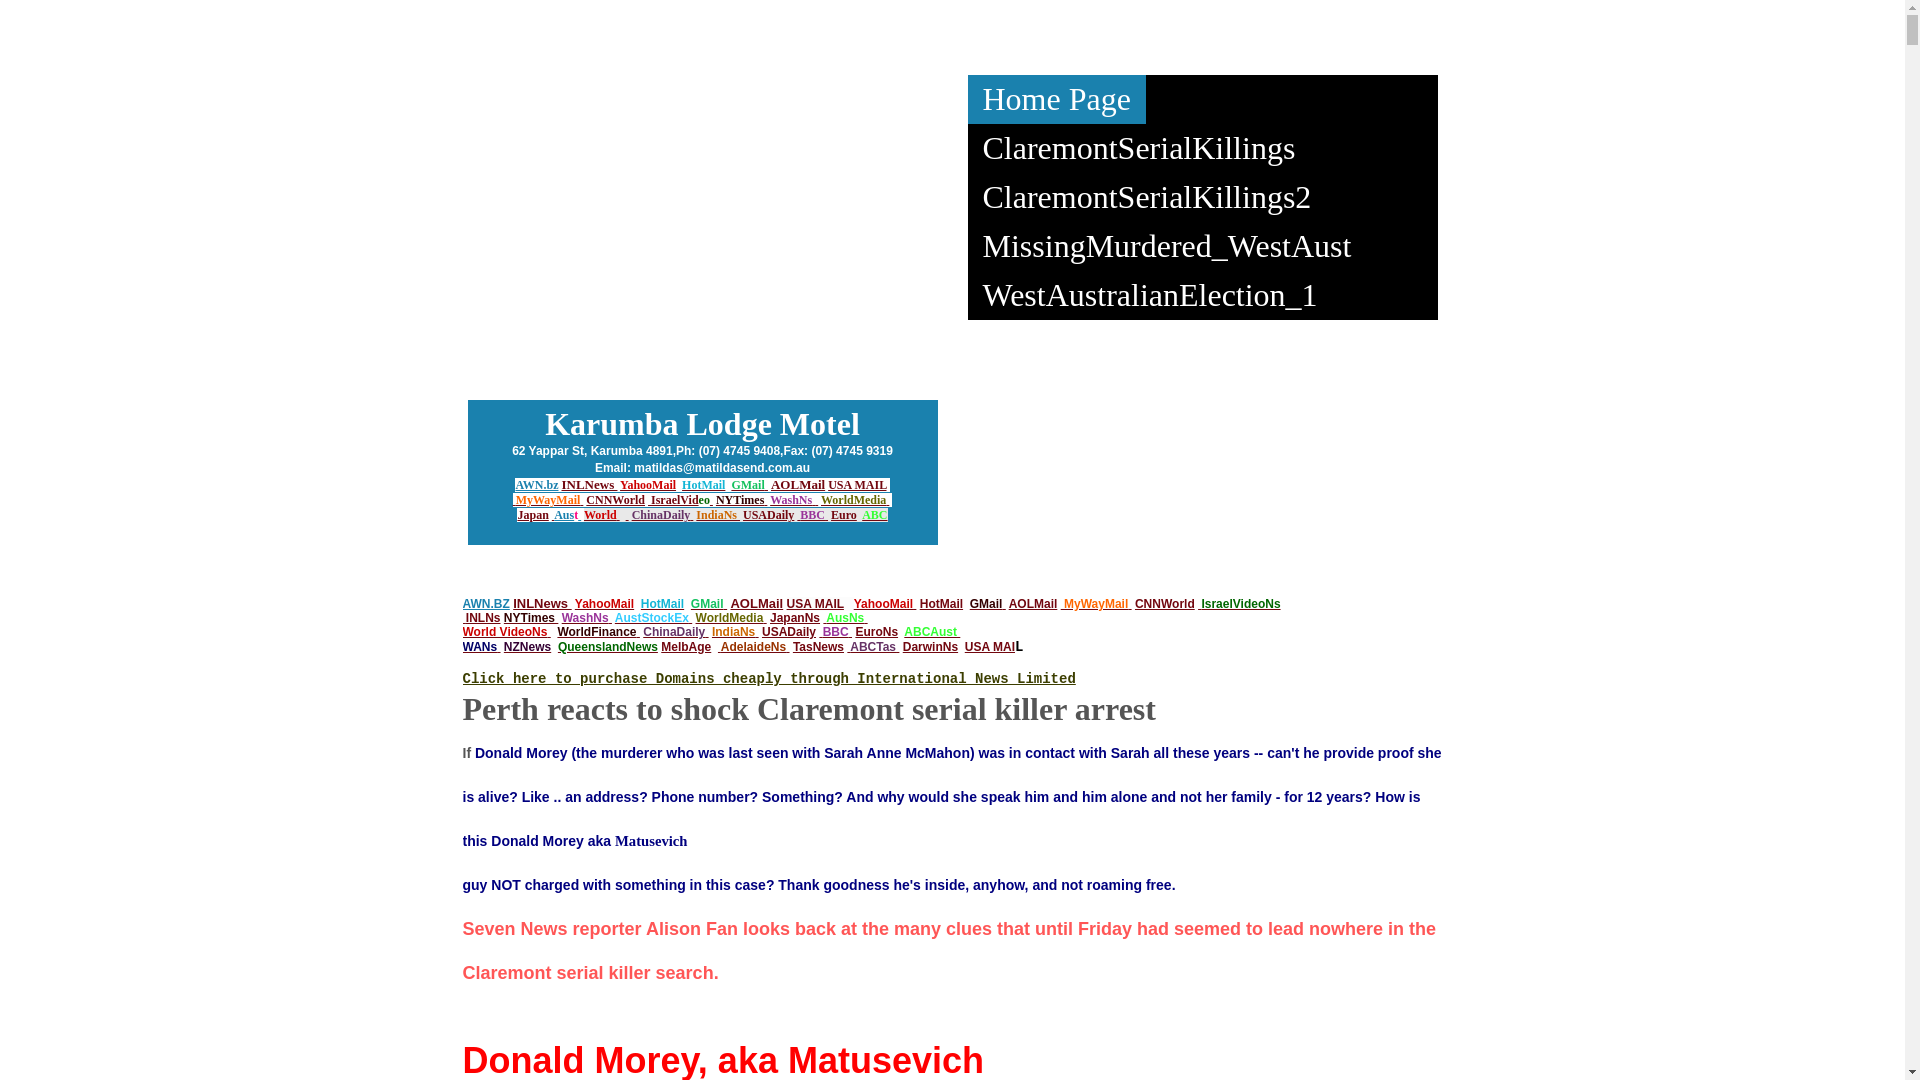 Image resolution: width=1920 pixels, height=1080 pixels. I want to click on TasNews, so click(818, 647).